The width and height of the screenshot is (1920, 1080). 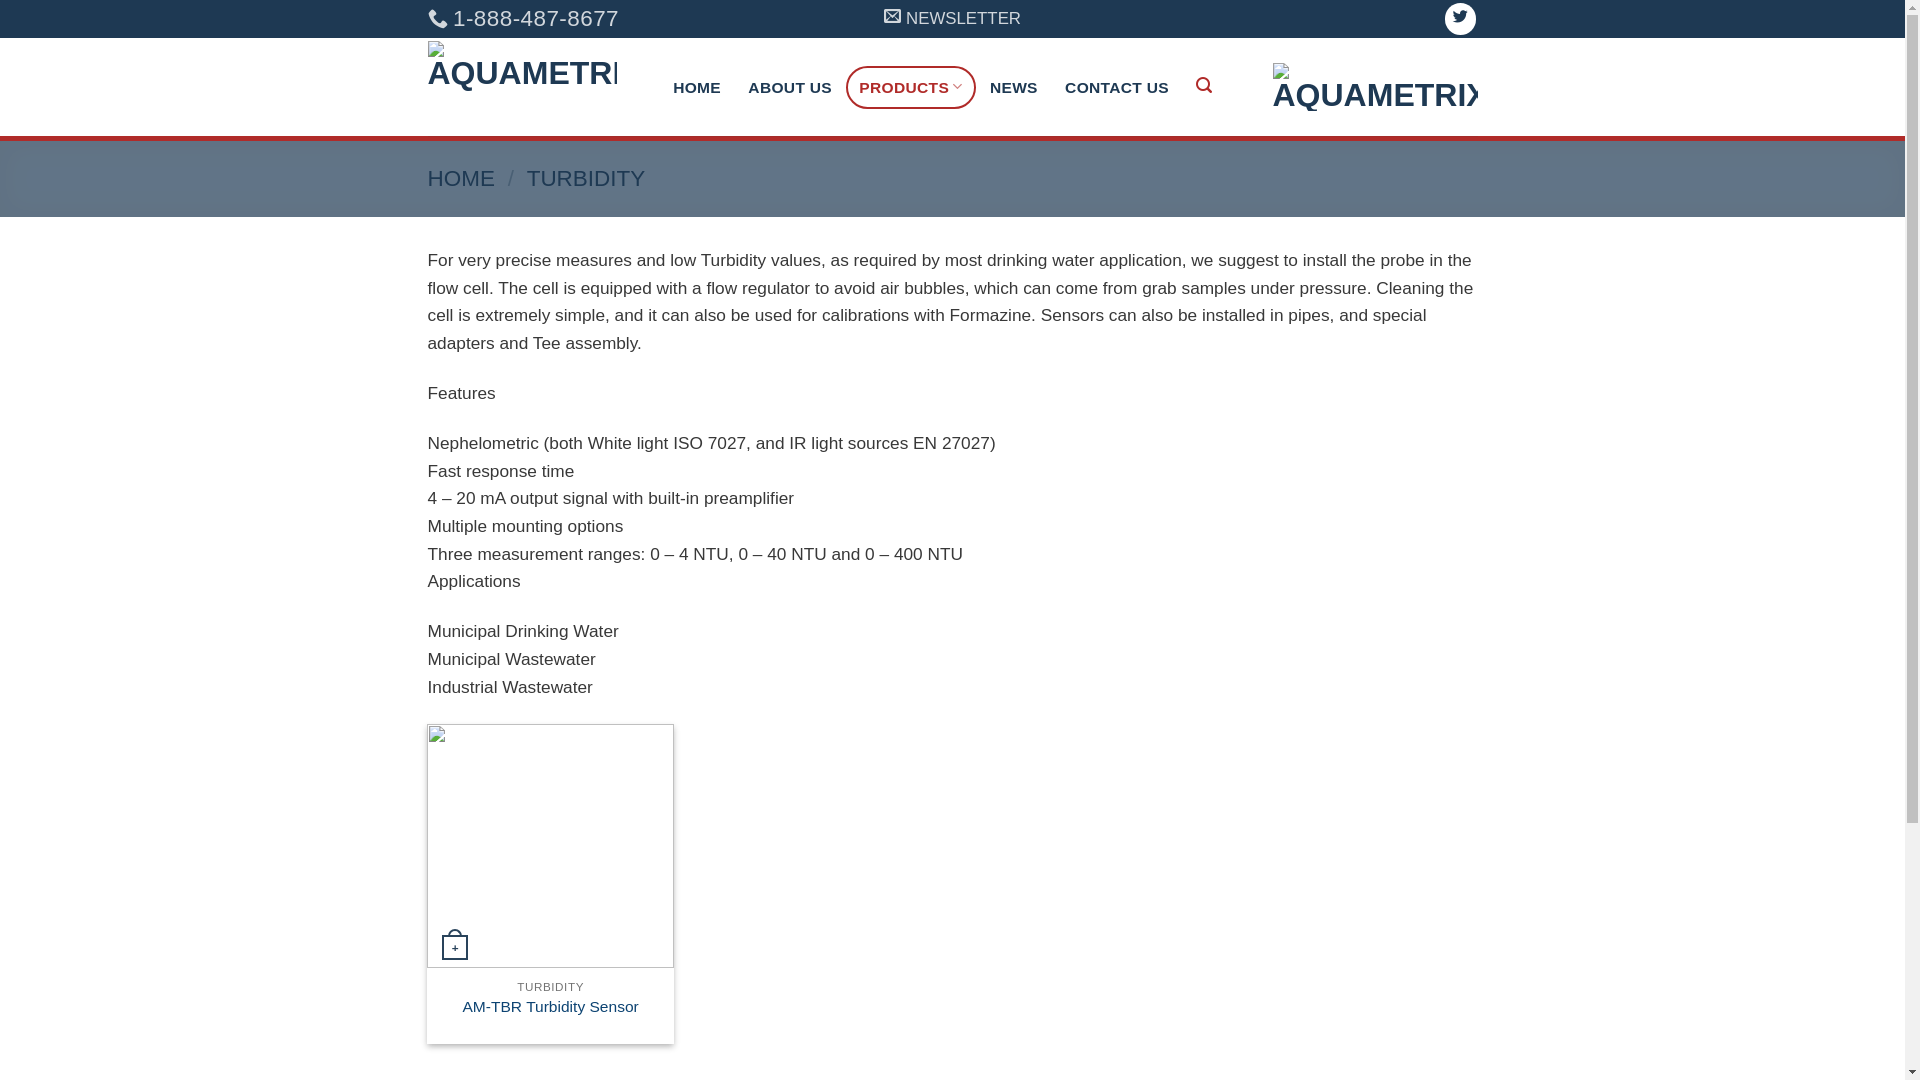 What do you see at coordinates (952, 20) in the screenshot?
I see `NEWSLETTER` at bounding box center [952, 20].